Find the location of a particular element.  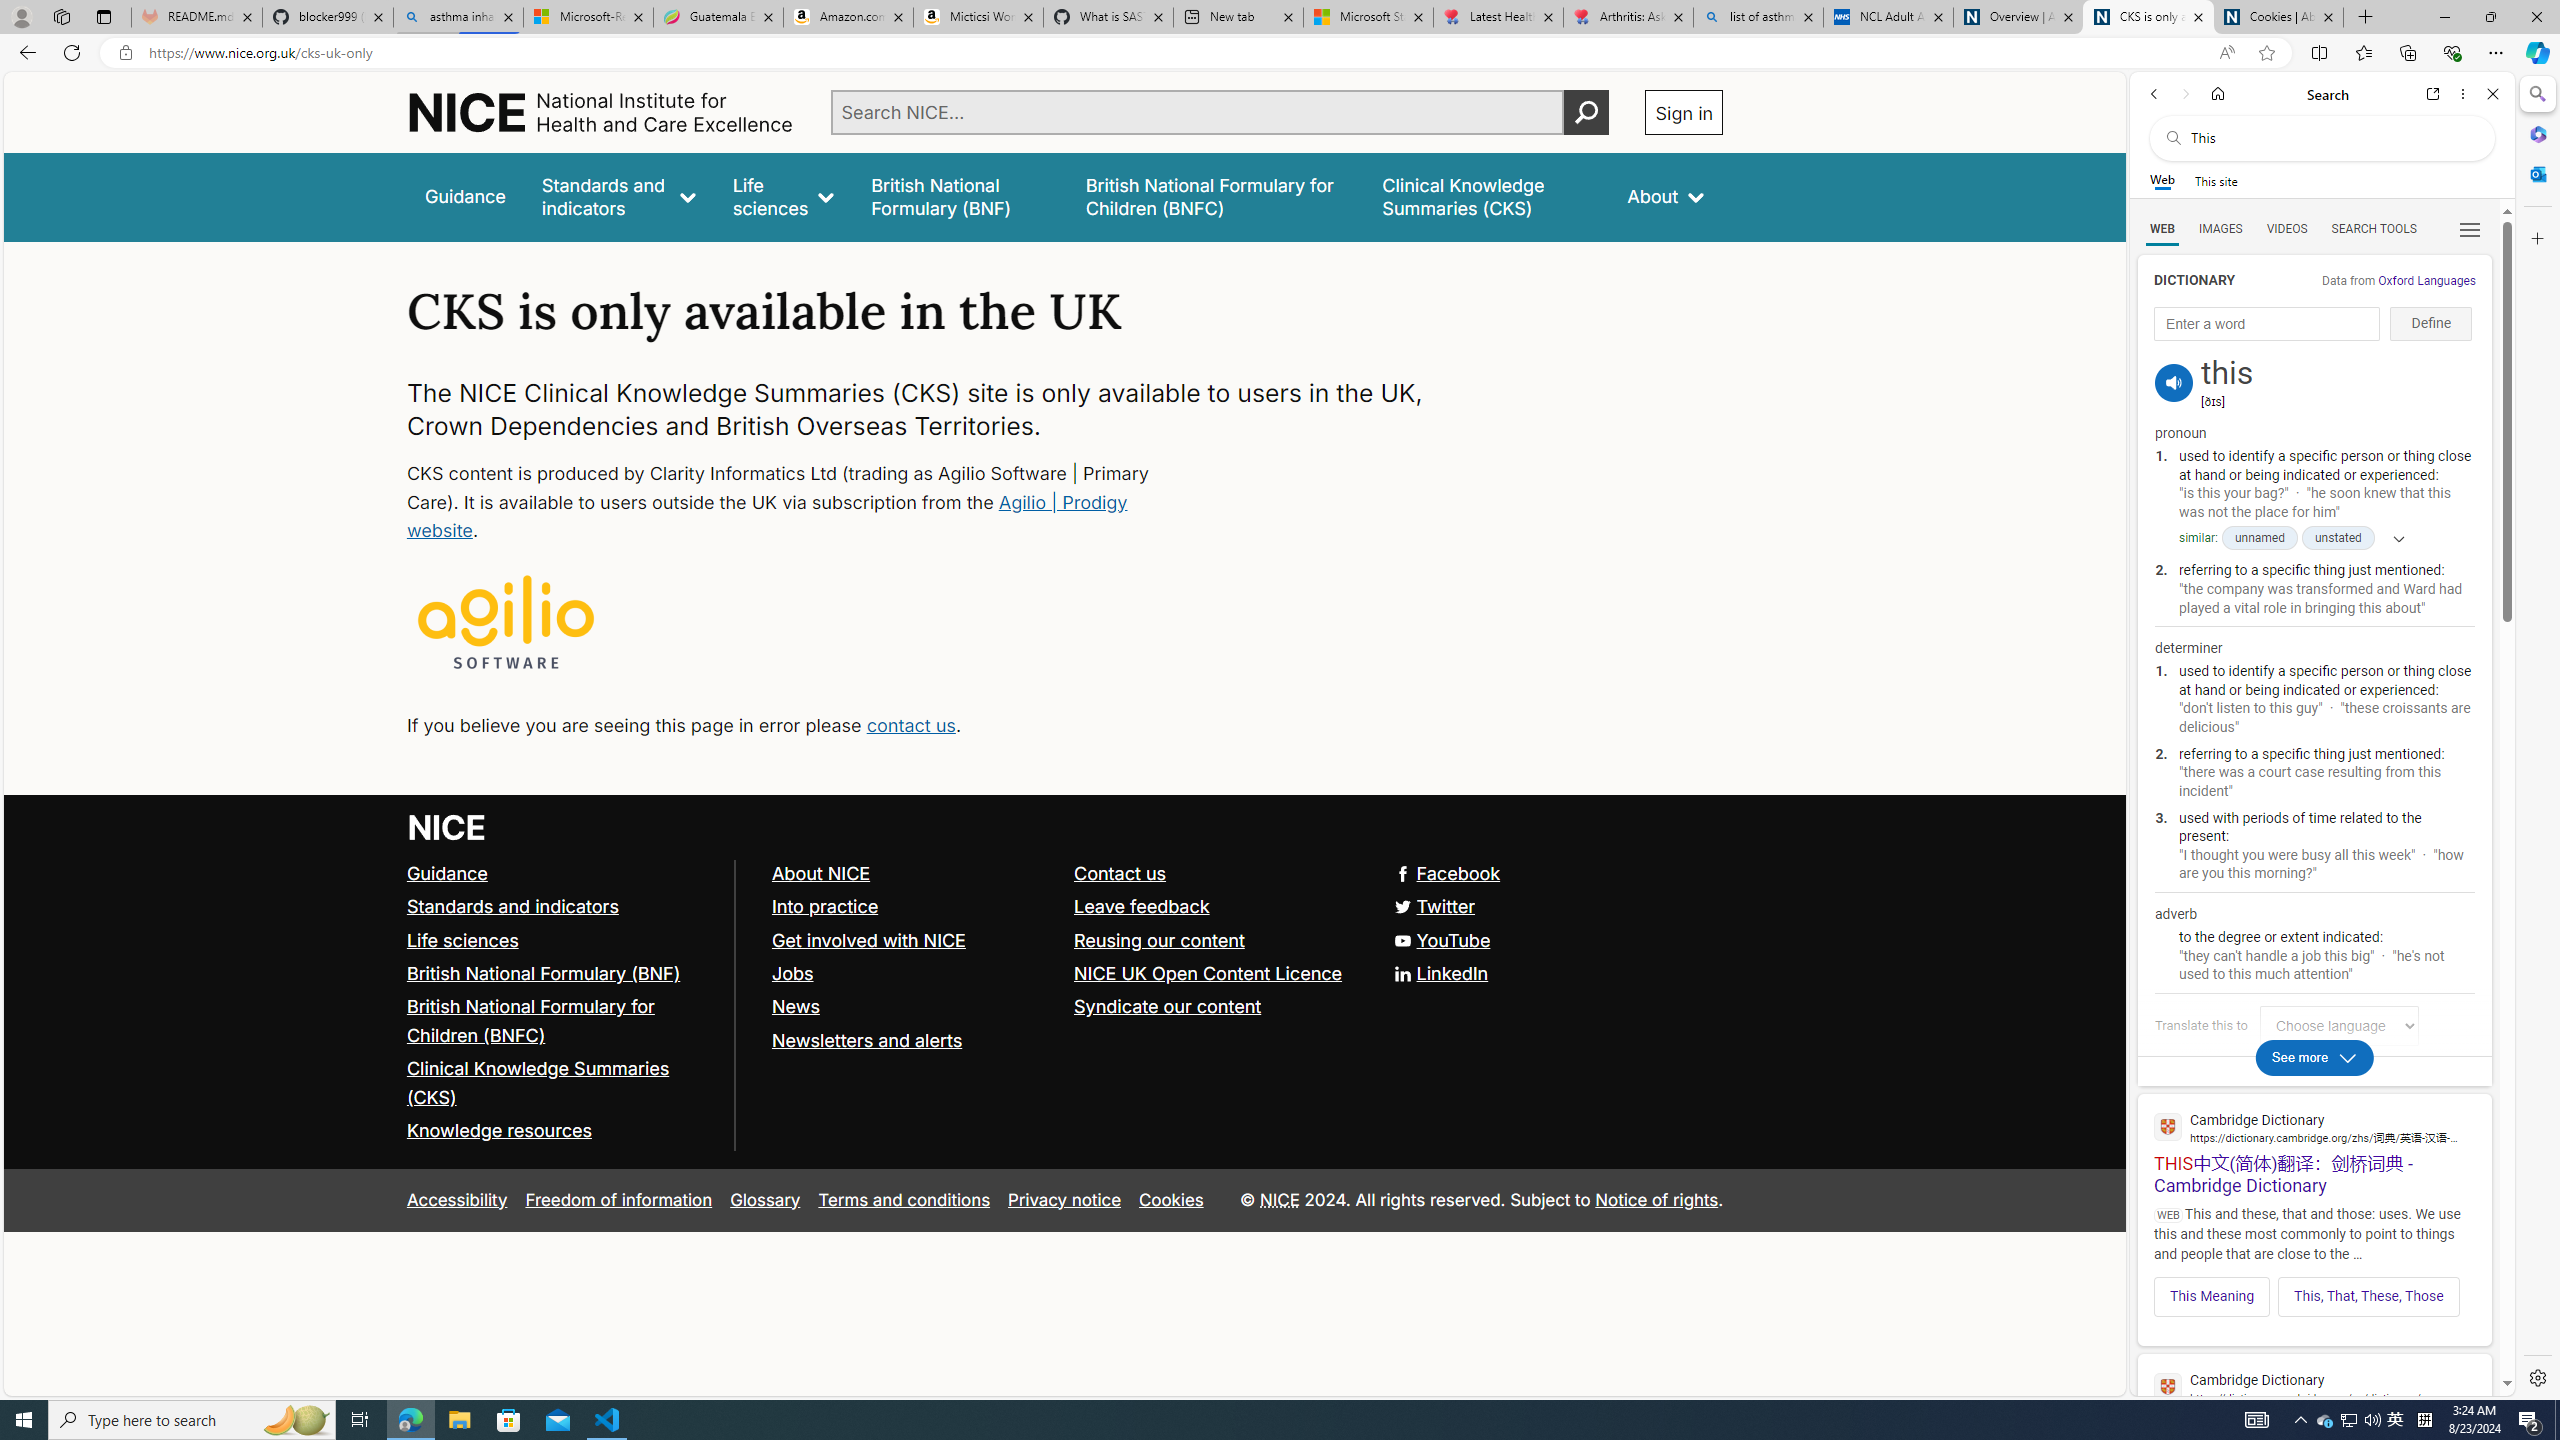

Agilio | Prodigy website is located at coordinates (768, 516).